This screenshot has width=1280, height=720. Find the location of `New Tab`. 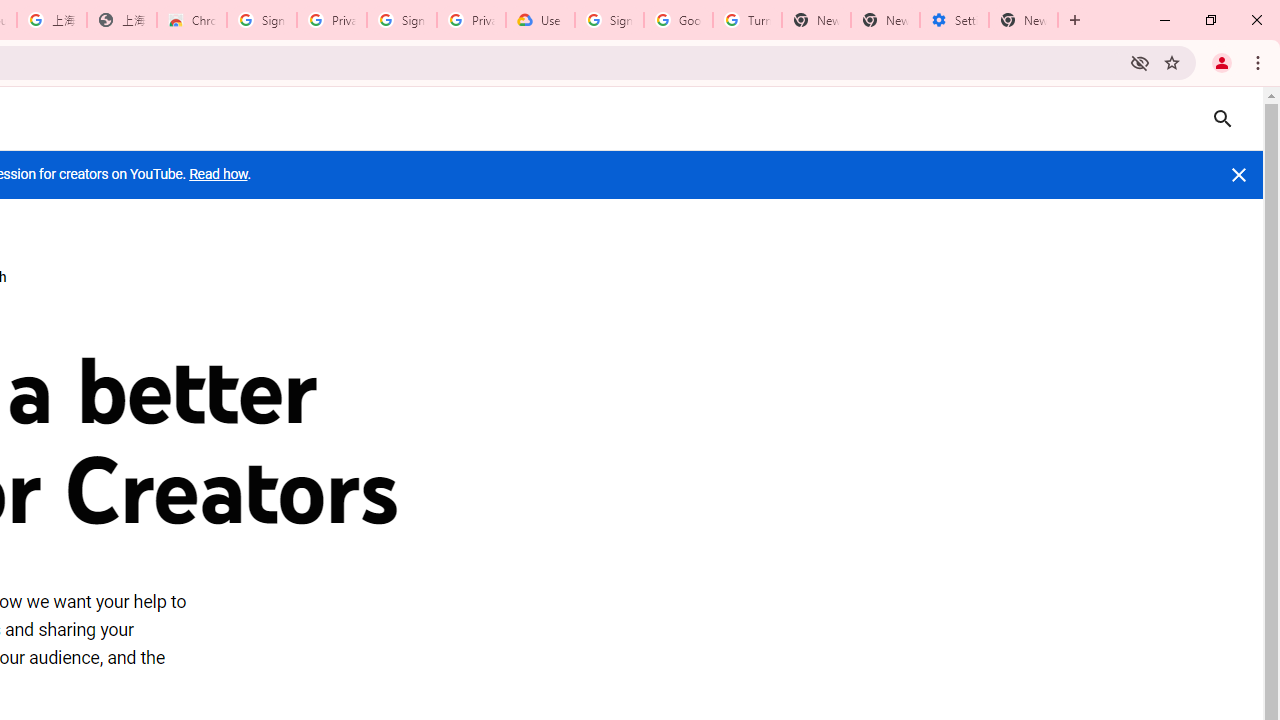

New Tab is located at coordinates (1024, 20).